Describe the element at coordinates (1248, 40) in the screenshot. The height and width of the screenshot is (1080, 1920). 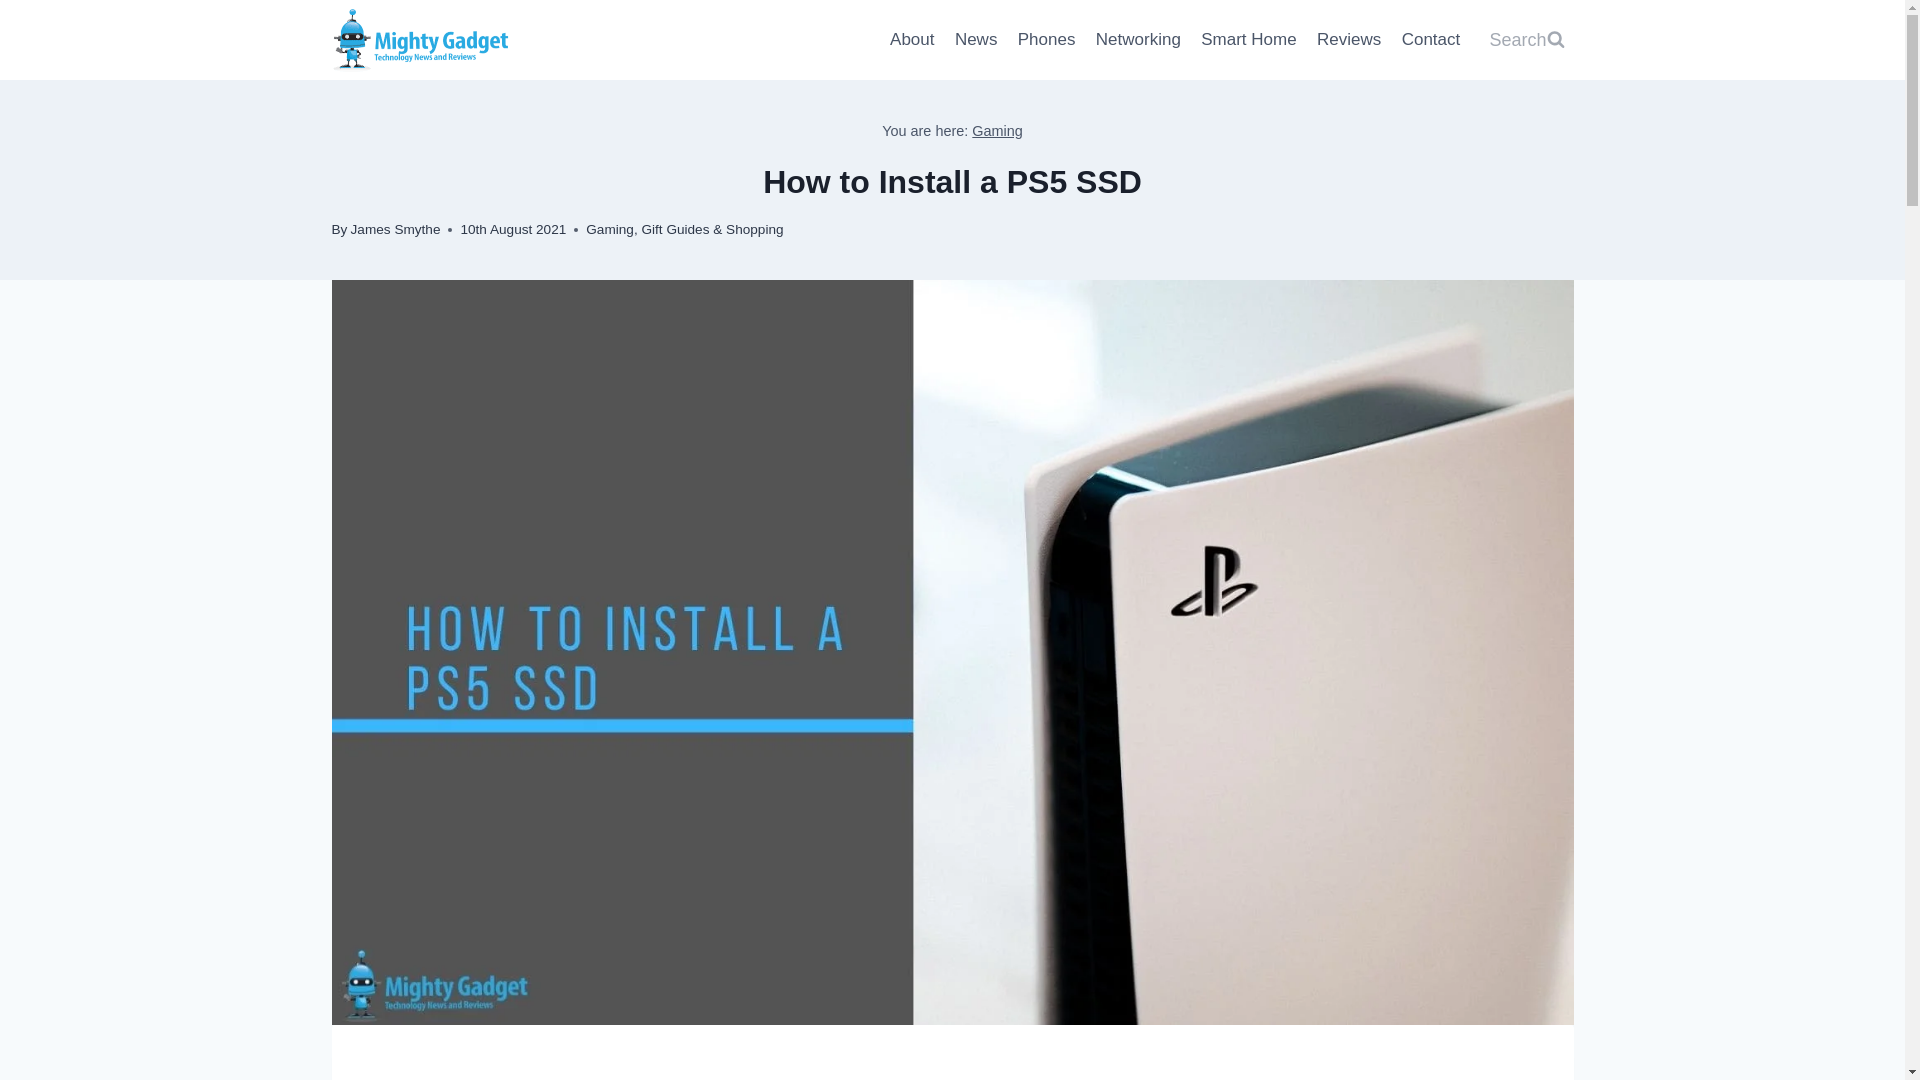
I see `Smart Home` at that location.